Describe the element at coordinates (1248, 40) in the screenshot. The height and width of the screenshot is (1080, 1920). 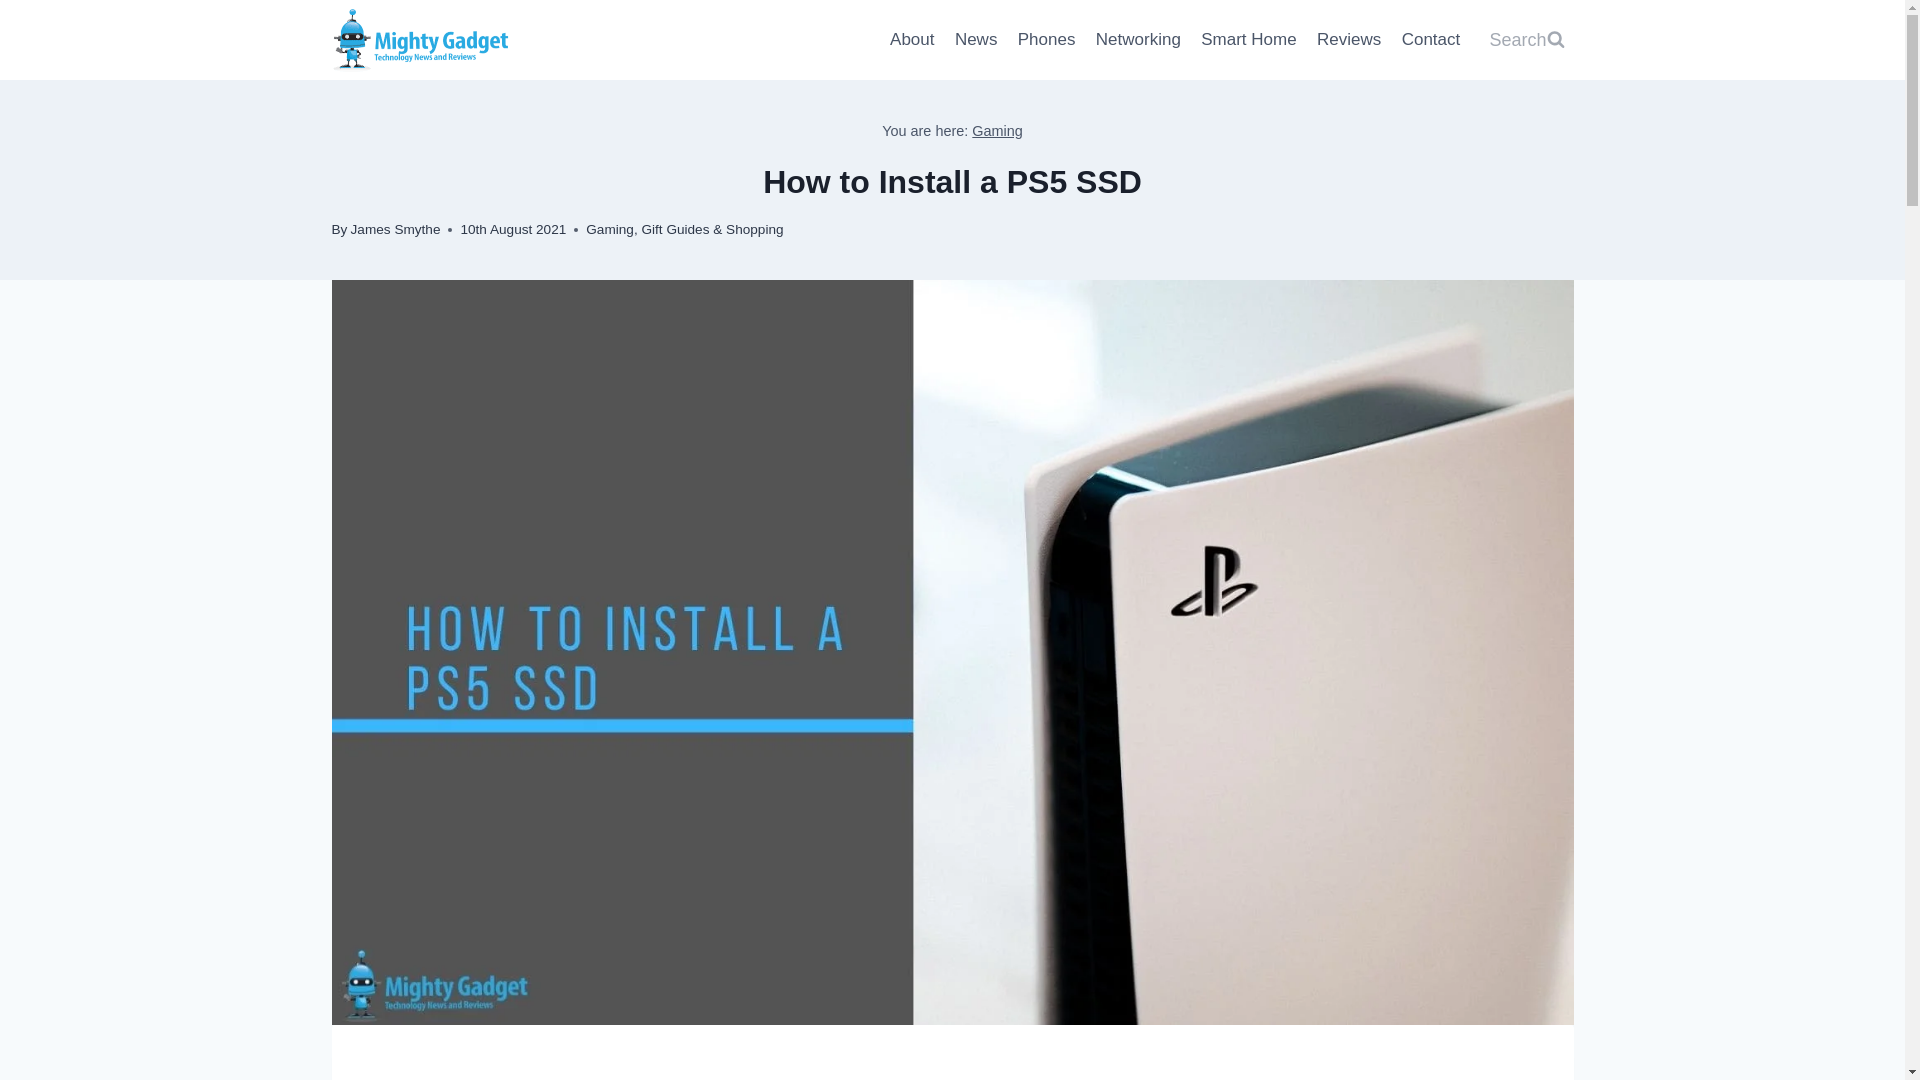
I see `Smart Home` at that location.